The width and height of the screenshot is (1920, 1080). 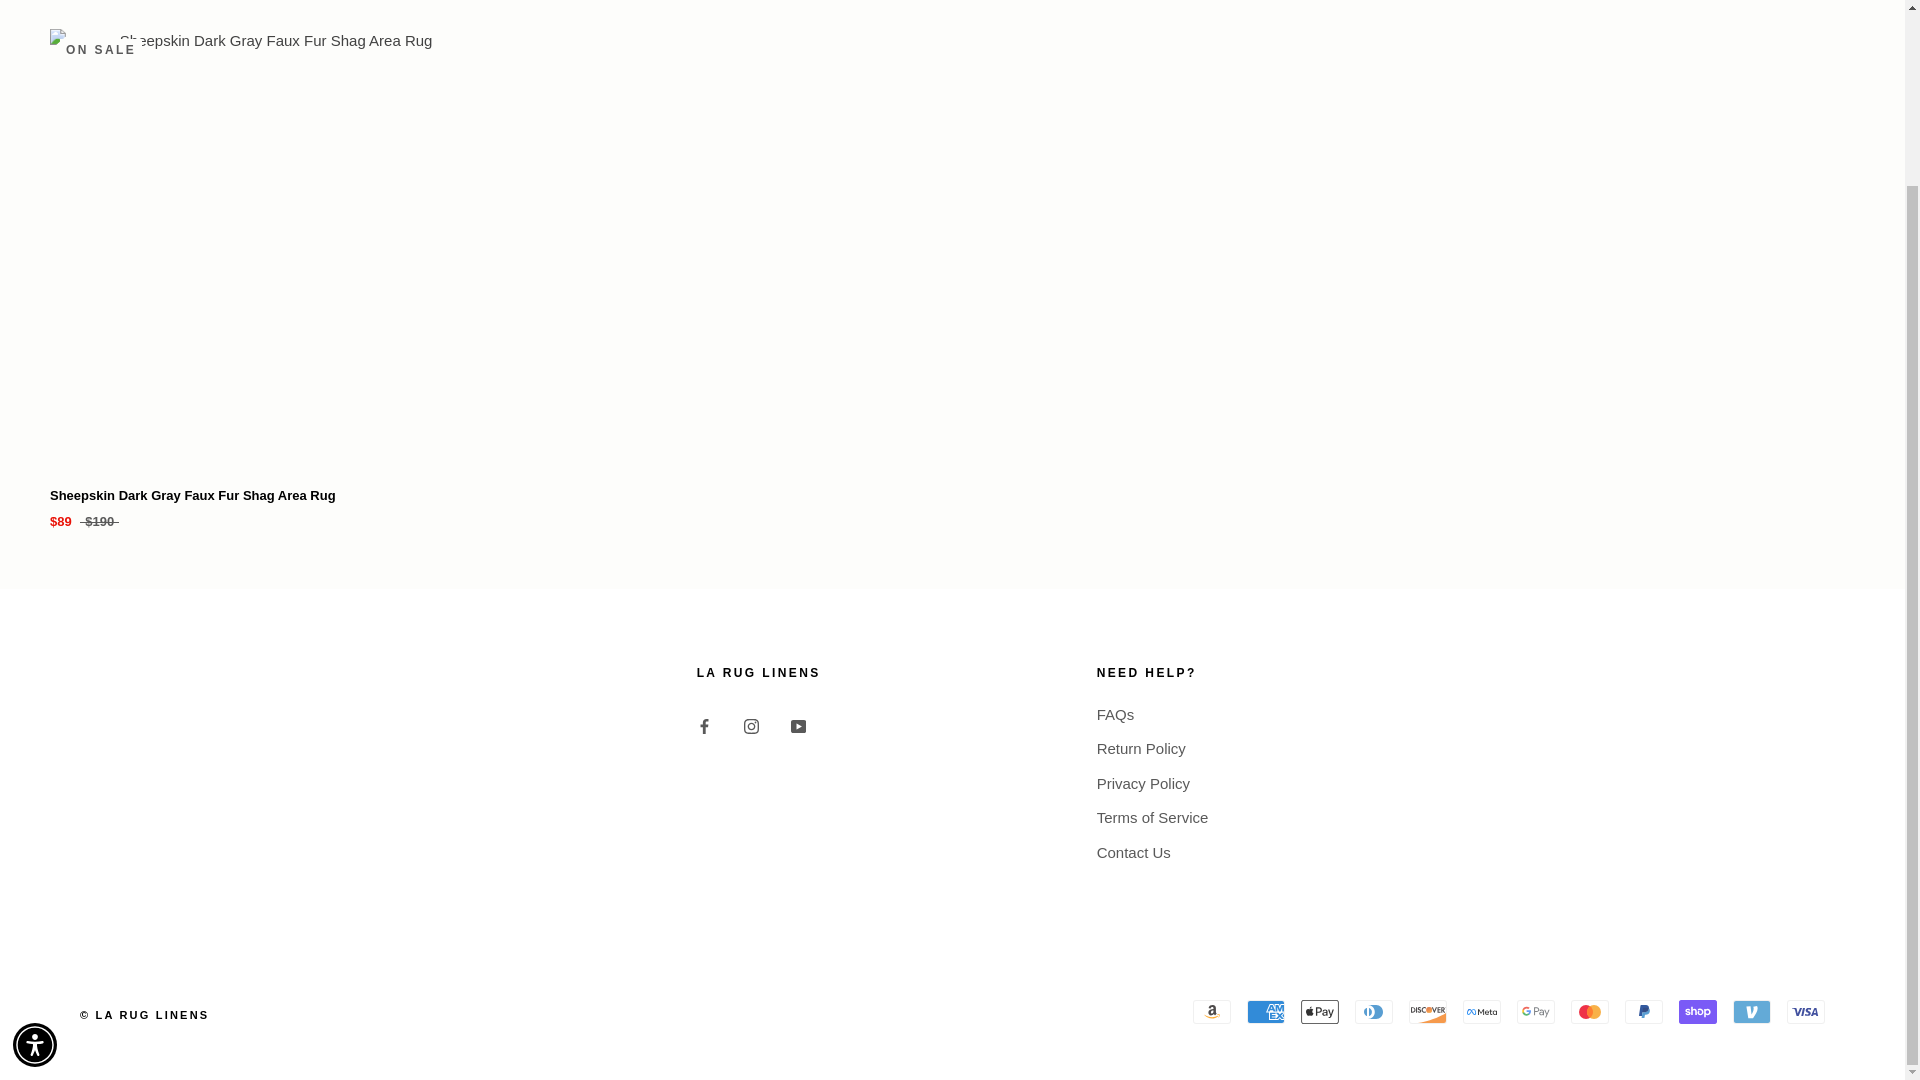 What do you see at coordinates (1697, 1012) in the screenshot?
I see `Shop Pay` at bounding box center [1697, 1012].